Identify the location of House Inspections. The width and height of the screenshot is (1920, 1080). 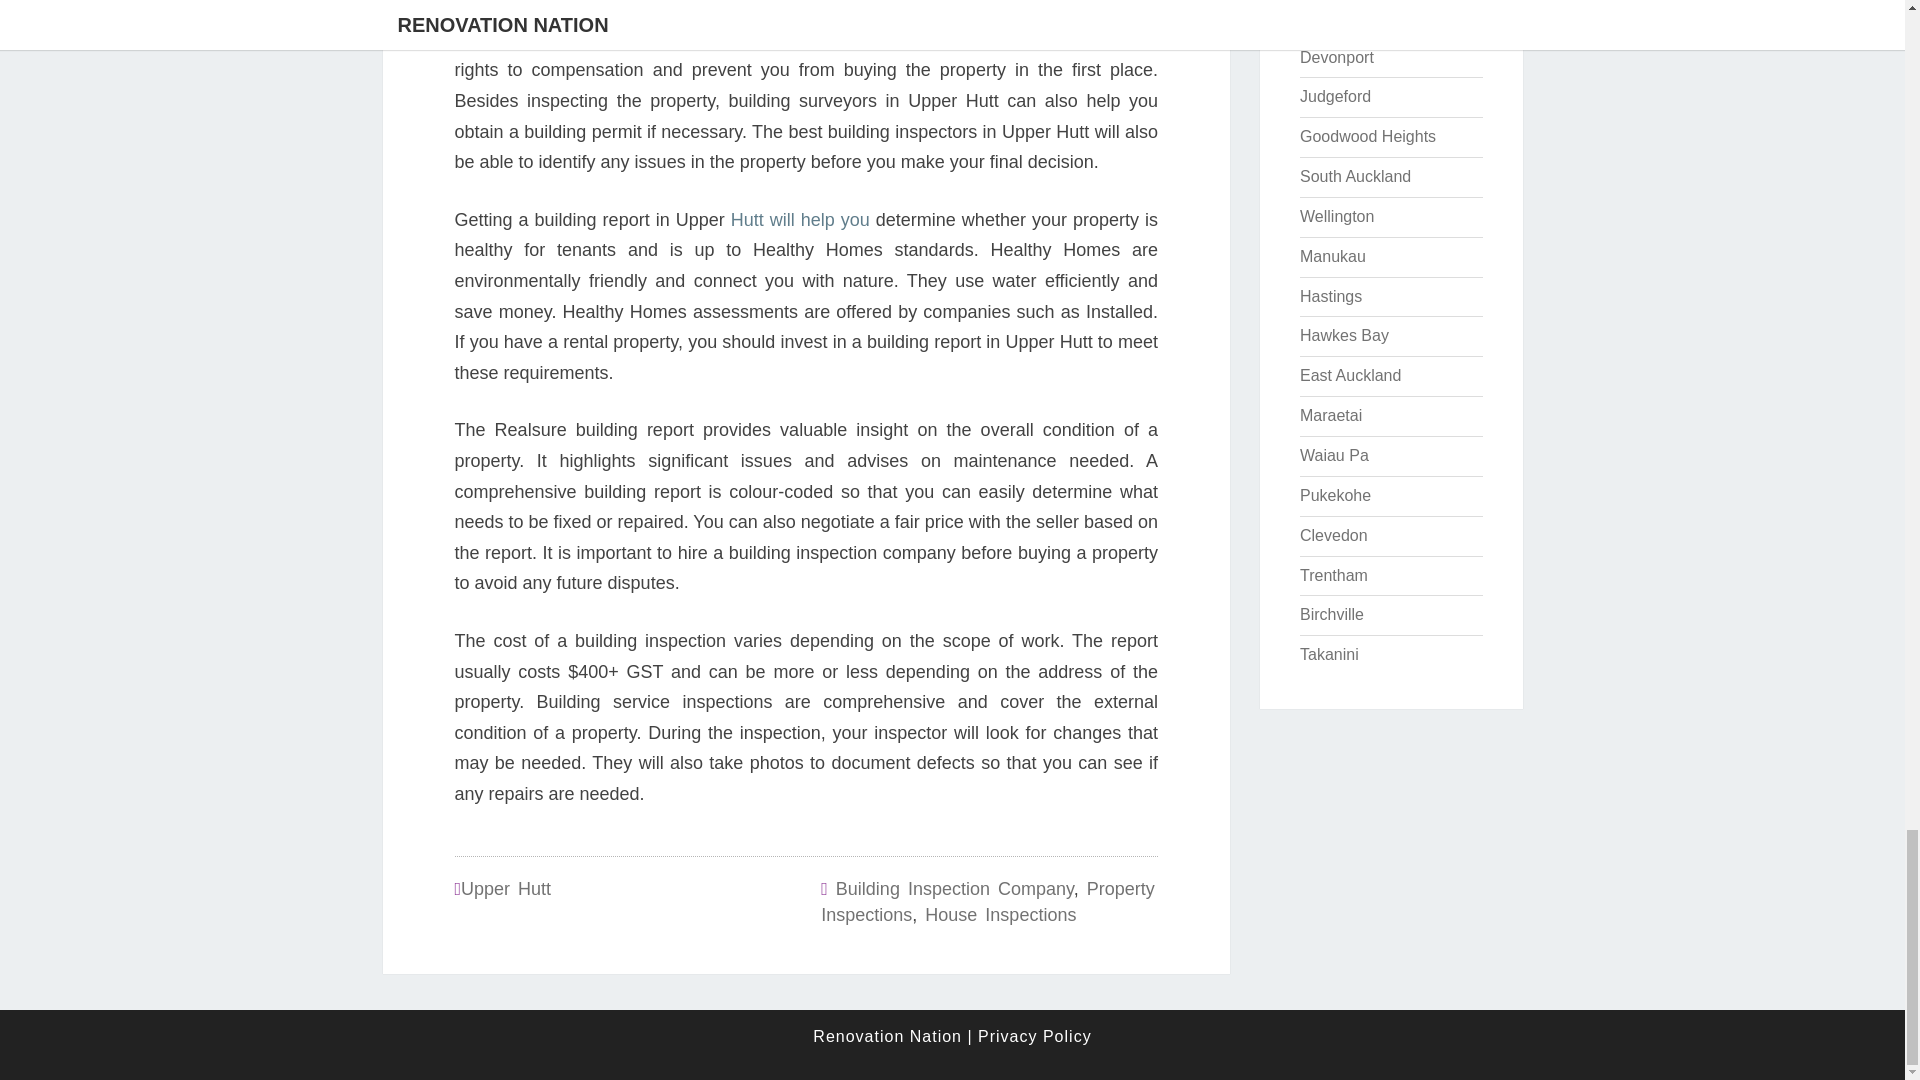
(1000, 914).